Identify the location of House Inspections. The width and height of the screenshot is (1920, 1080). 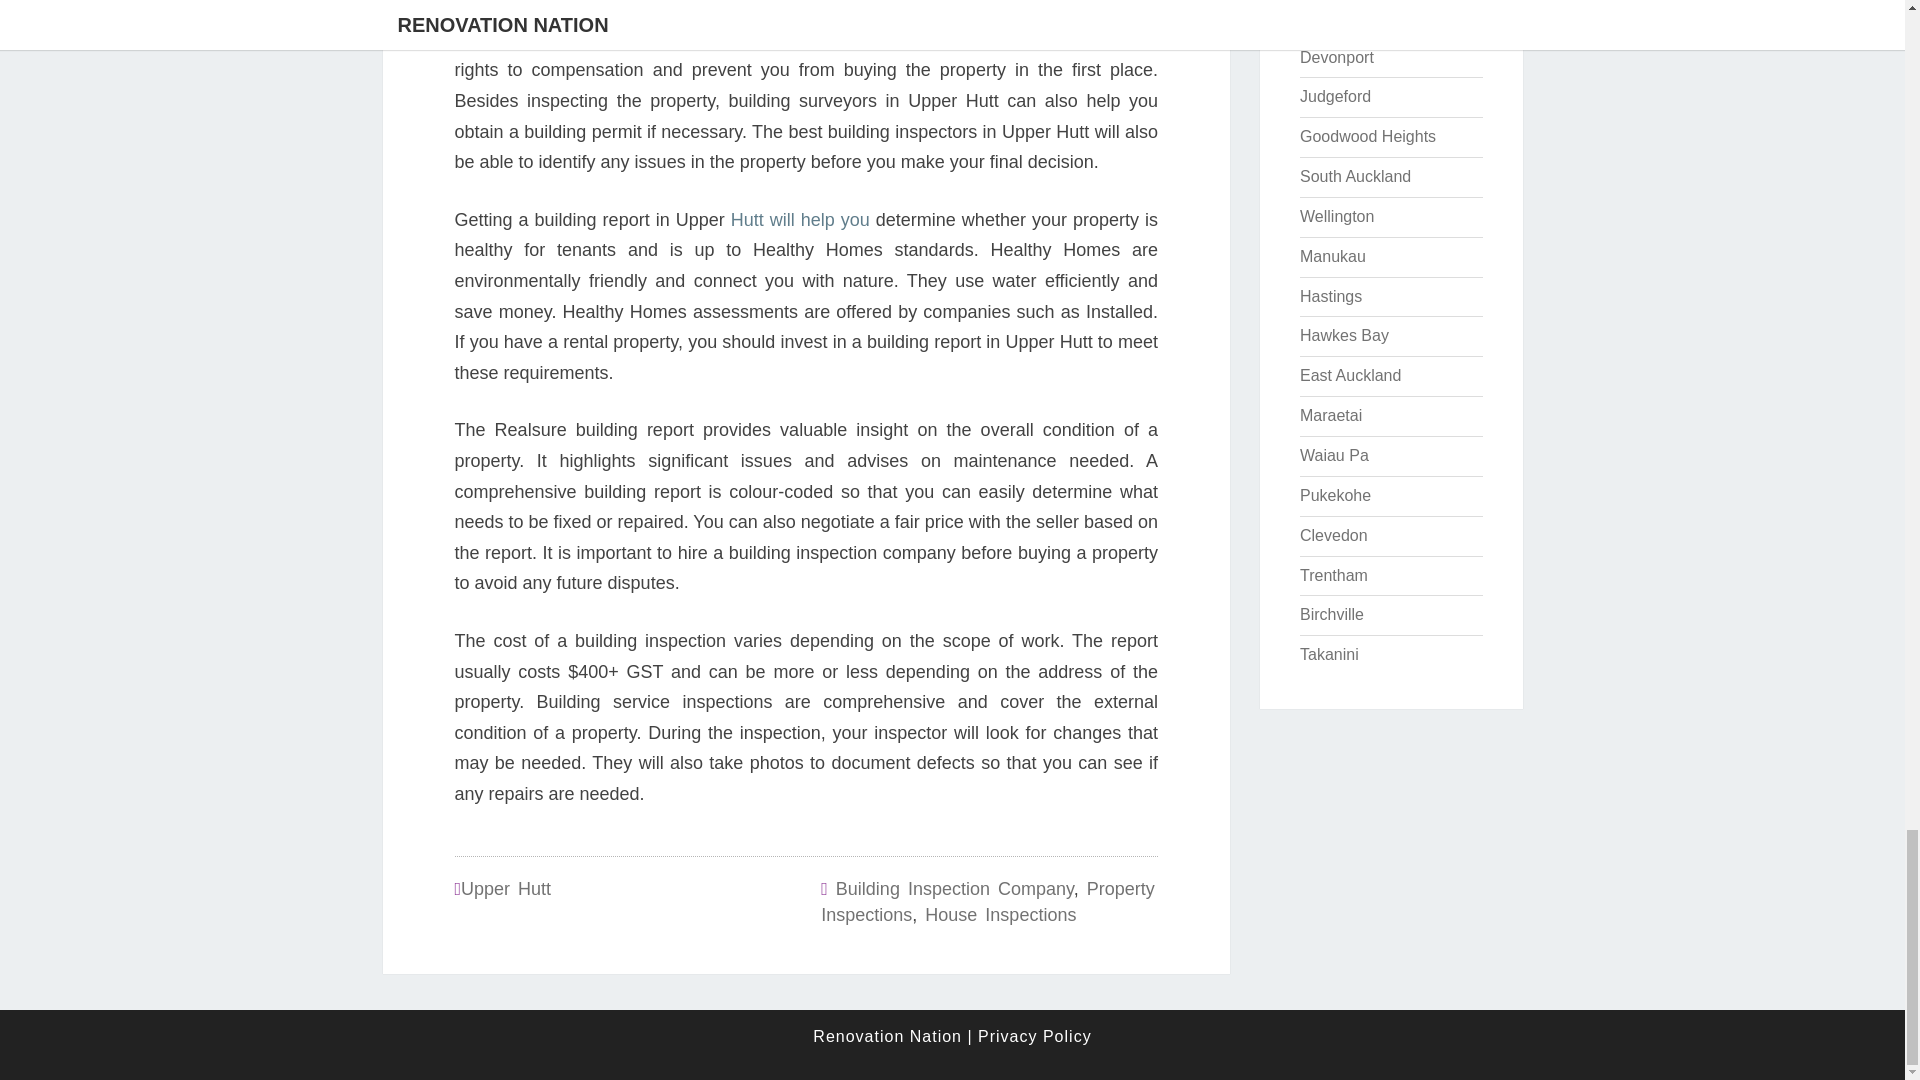
(1000, 914).